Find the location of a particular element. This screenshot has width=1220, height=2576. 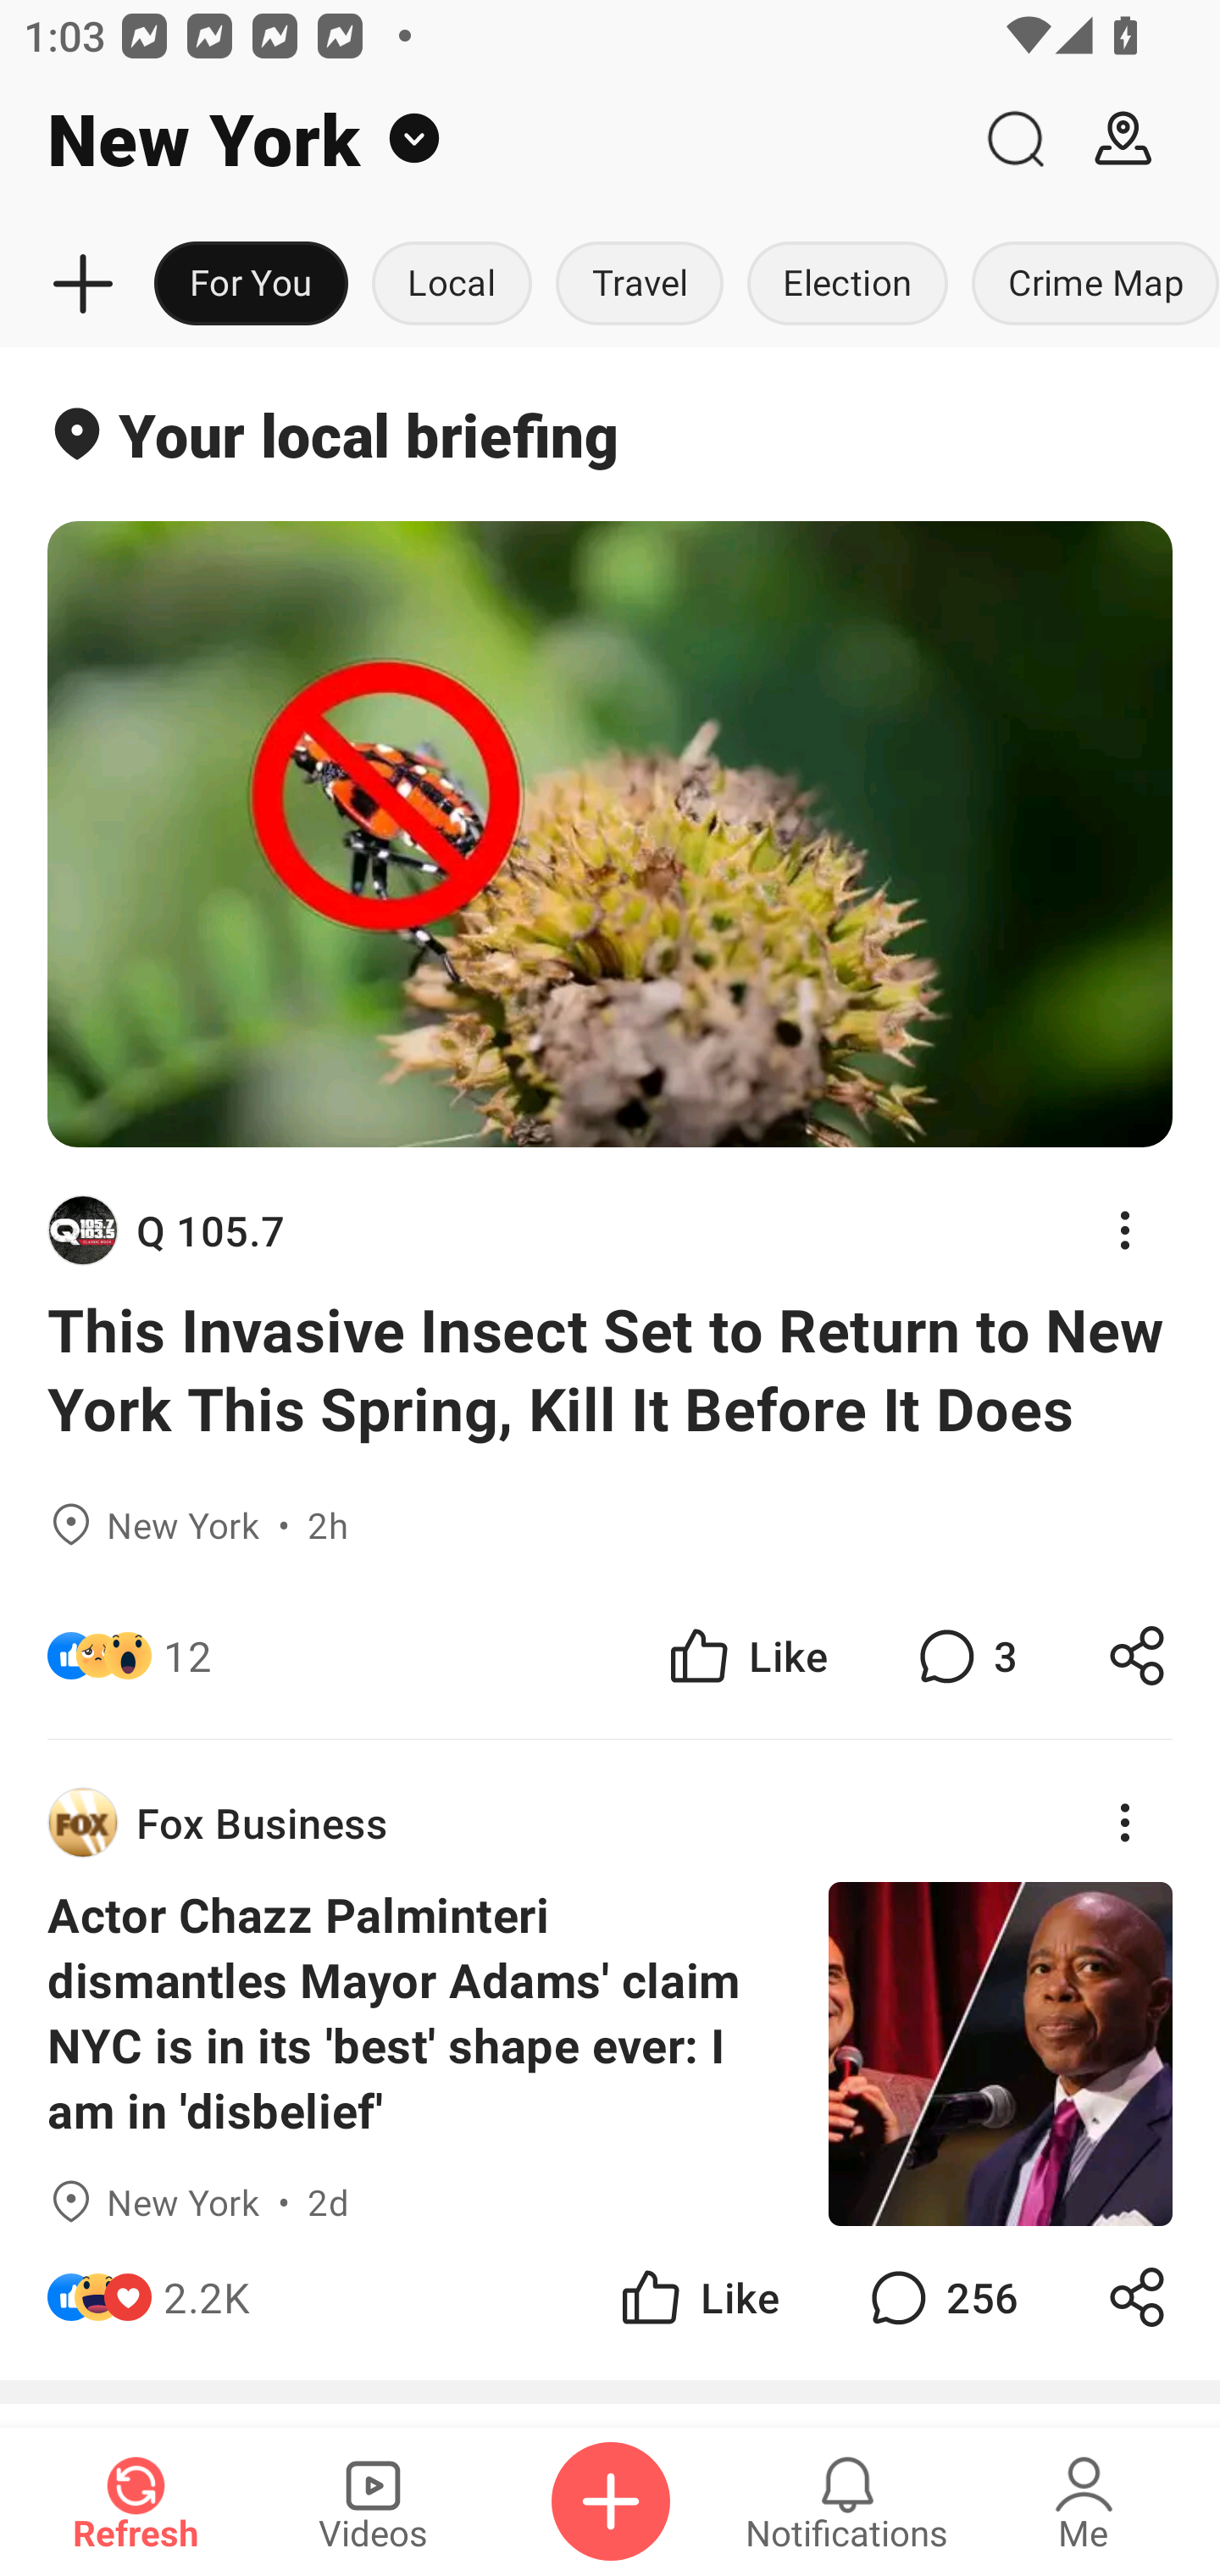

Election is located at coordinates (847, 285).